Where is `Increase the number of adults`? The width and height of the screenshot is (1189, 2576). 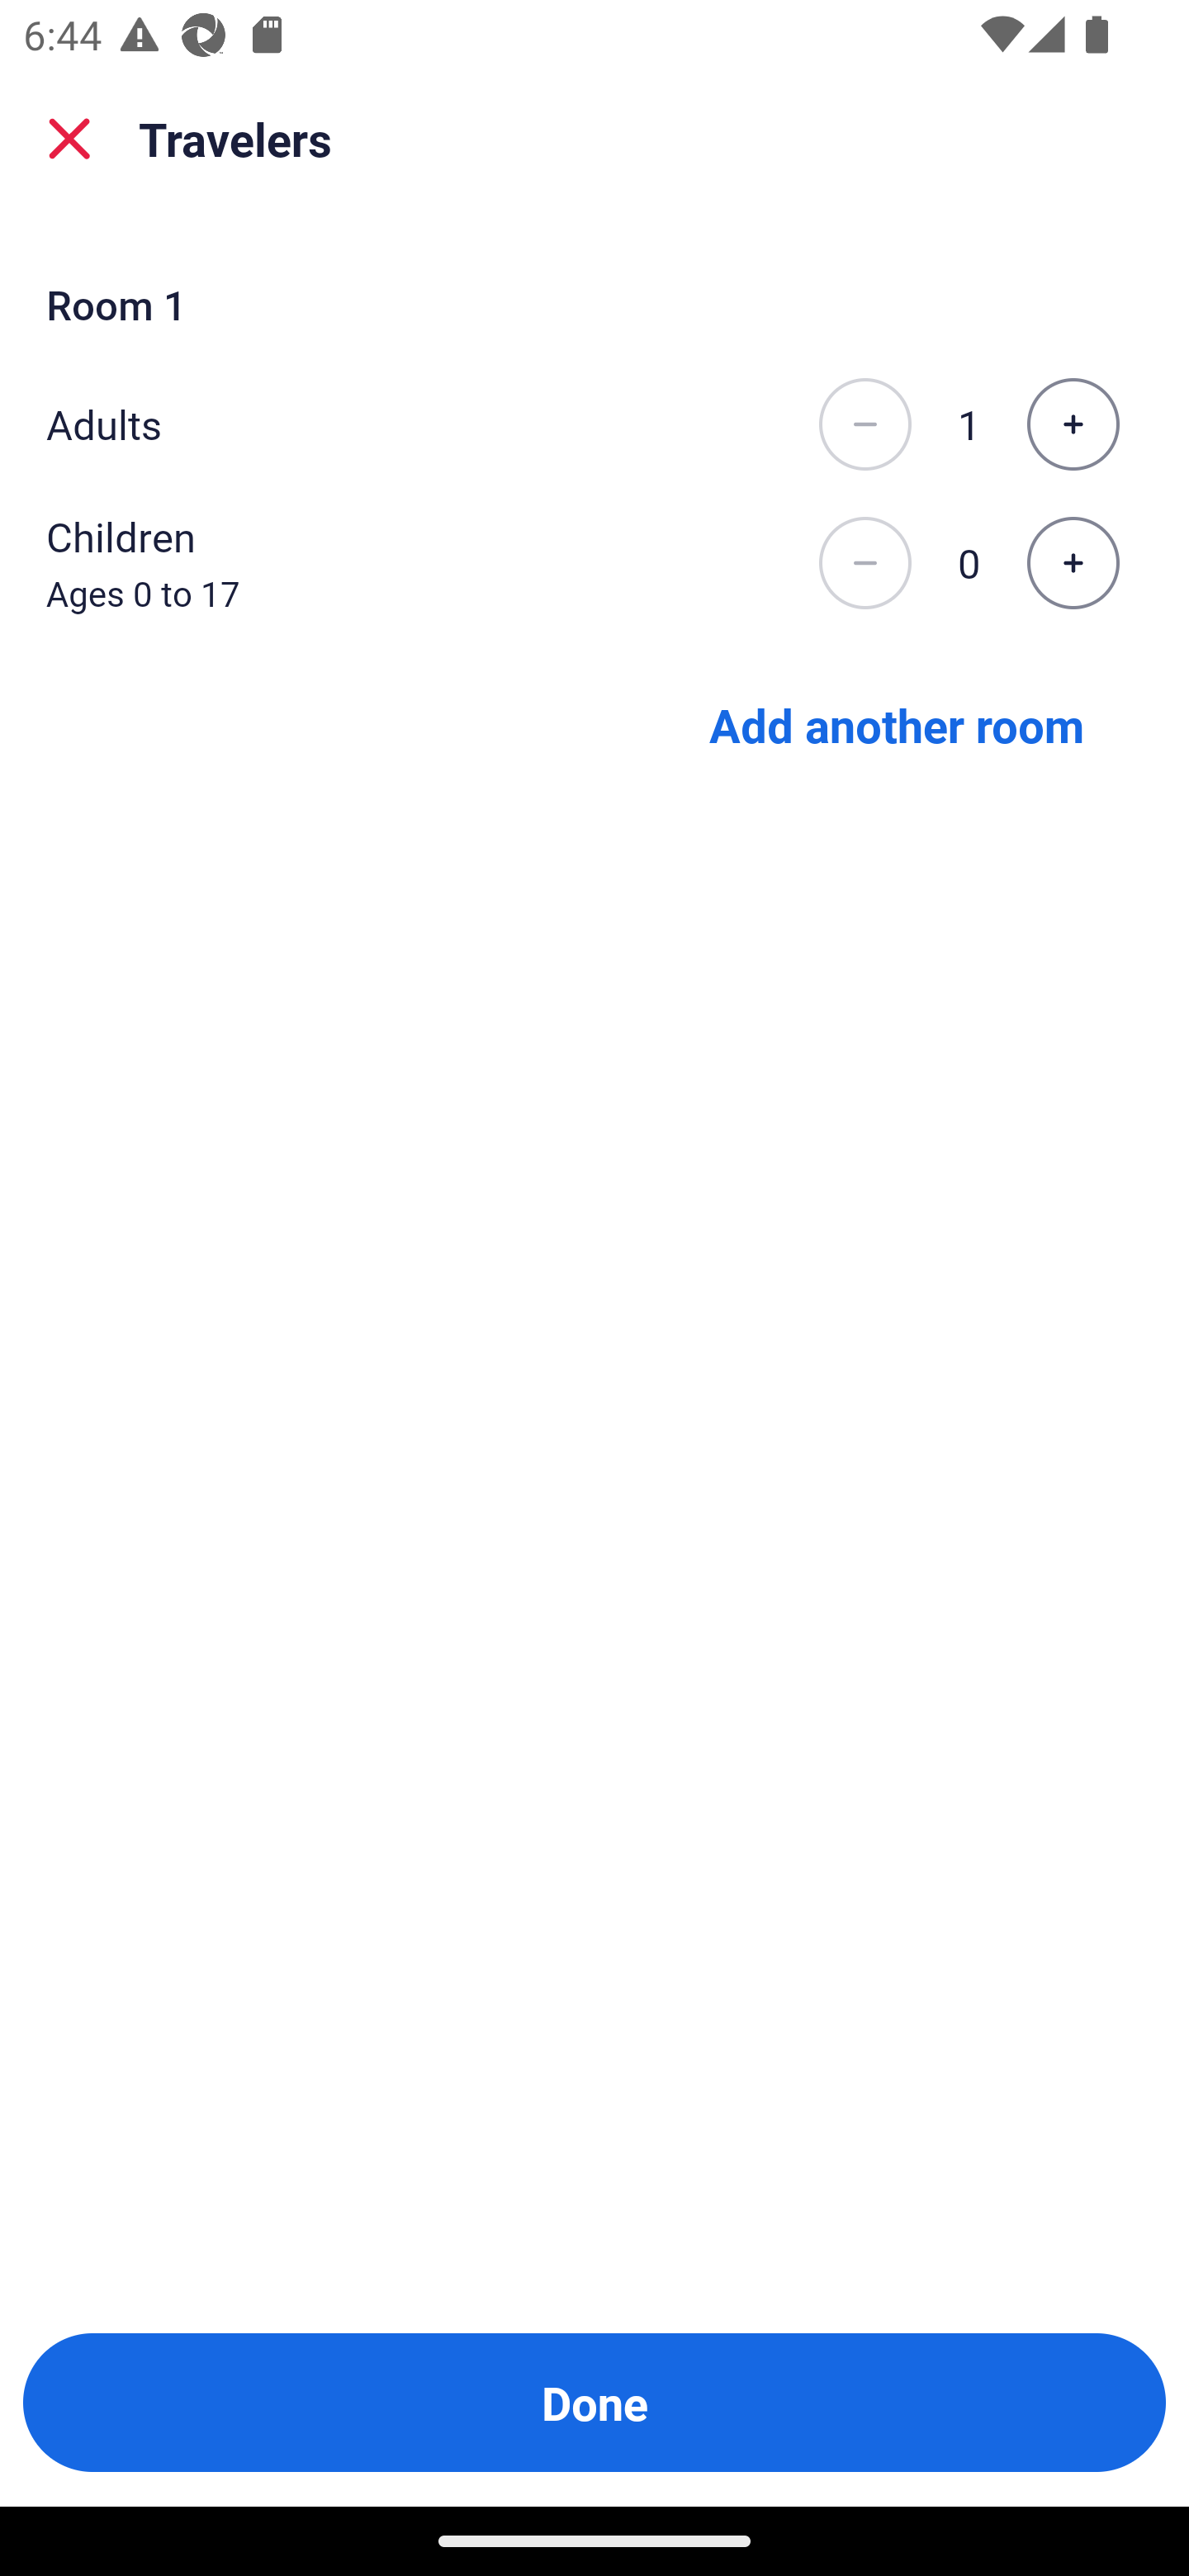
Increase the number of adults is located at coordinates (1073, 424).